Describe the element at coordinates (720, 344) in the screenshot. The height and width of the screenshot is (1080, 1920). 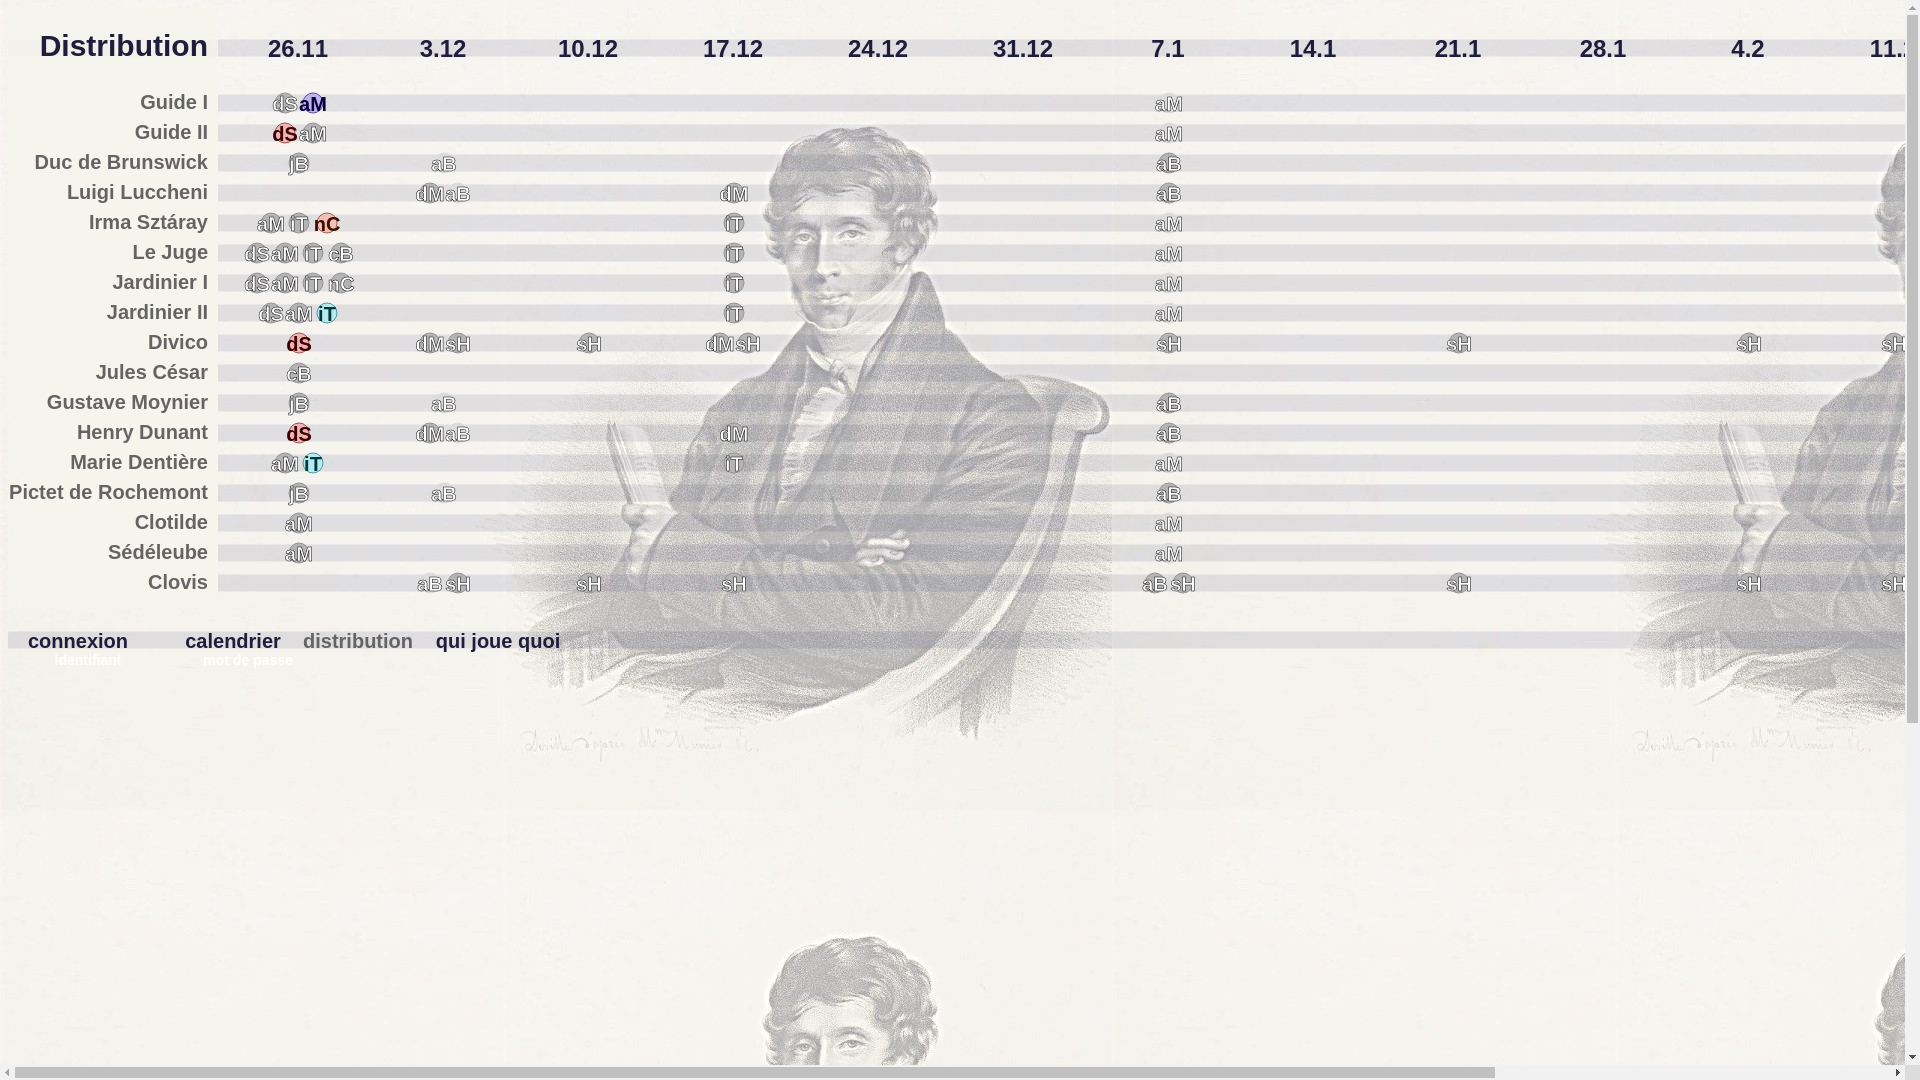
I see `dM` at that location.